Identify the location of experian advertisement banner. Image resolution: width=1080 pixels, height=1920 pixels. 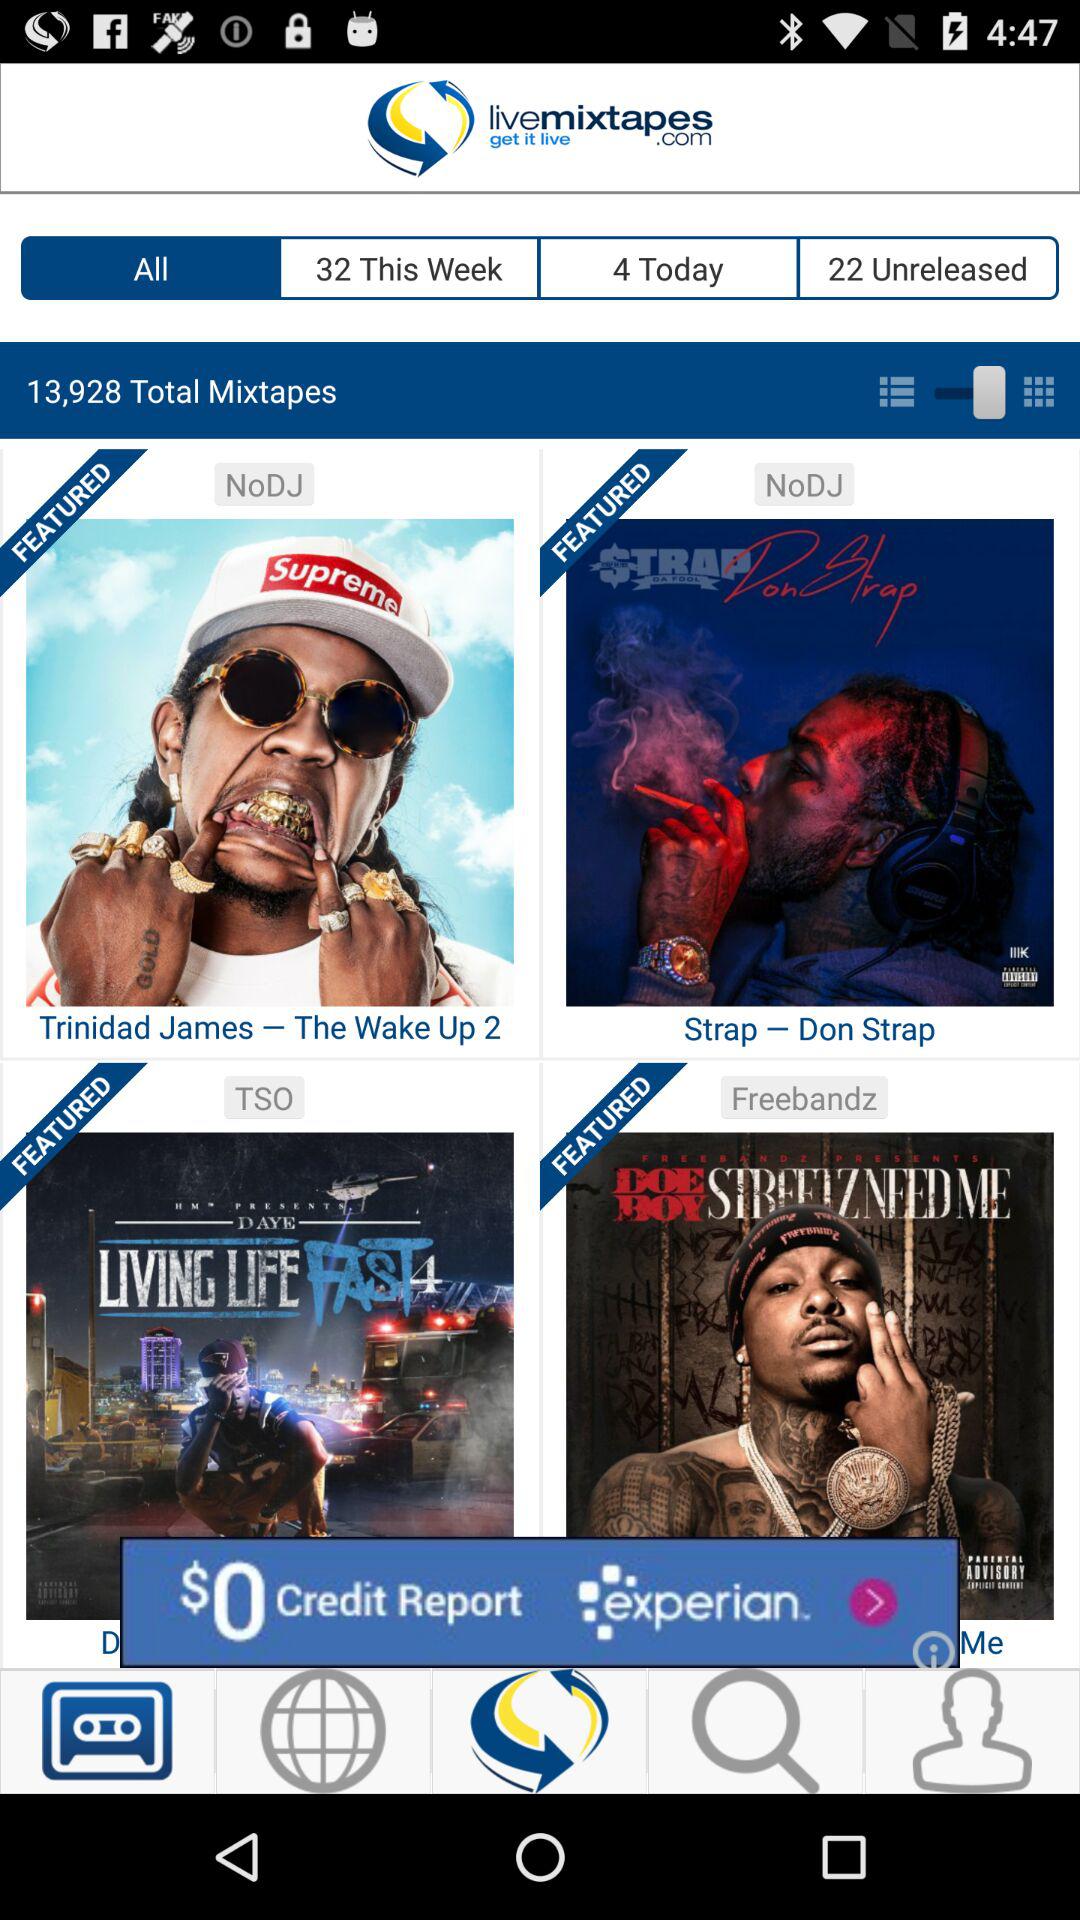
(540, 1602).